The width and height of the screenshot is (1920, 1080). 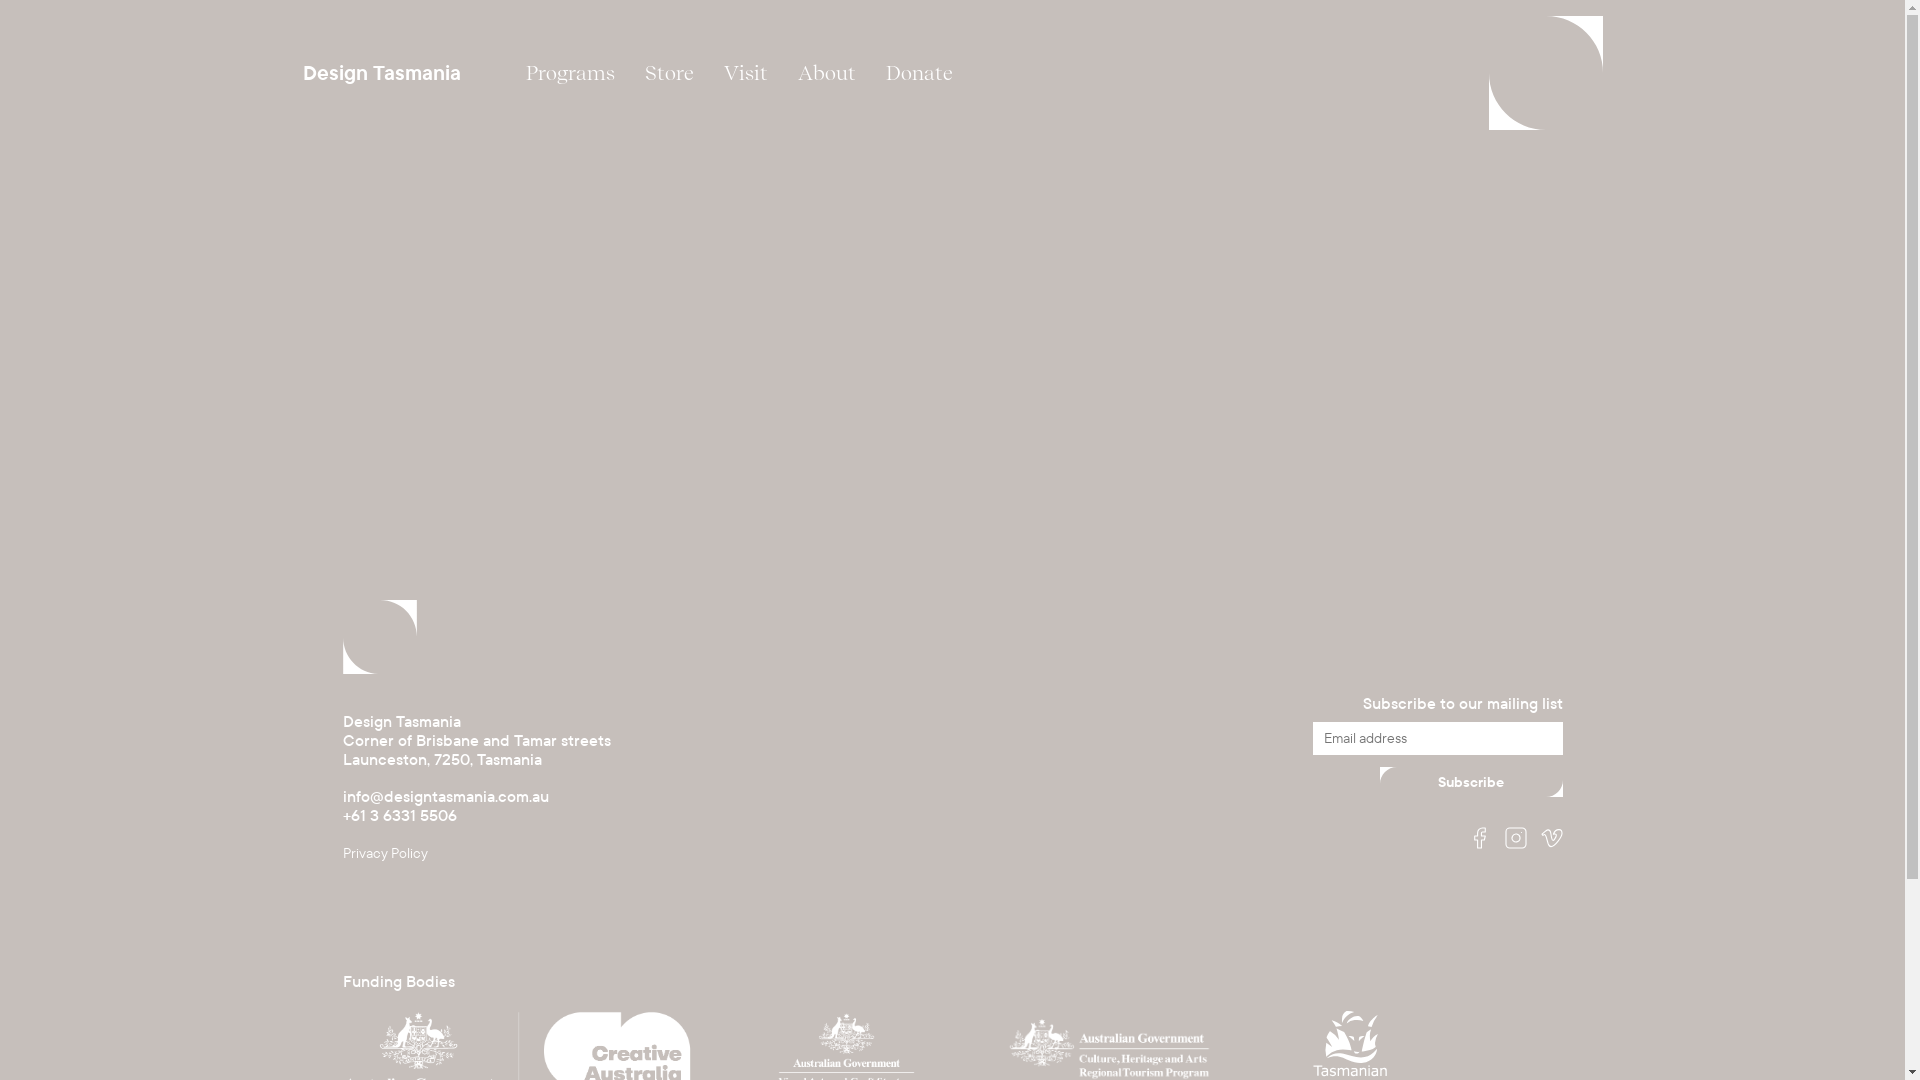 What do you see at coordinates (1515, 840) in the screenshot?
I see `Instagram` at bounding box center [1515, 840].